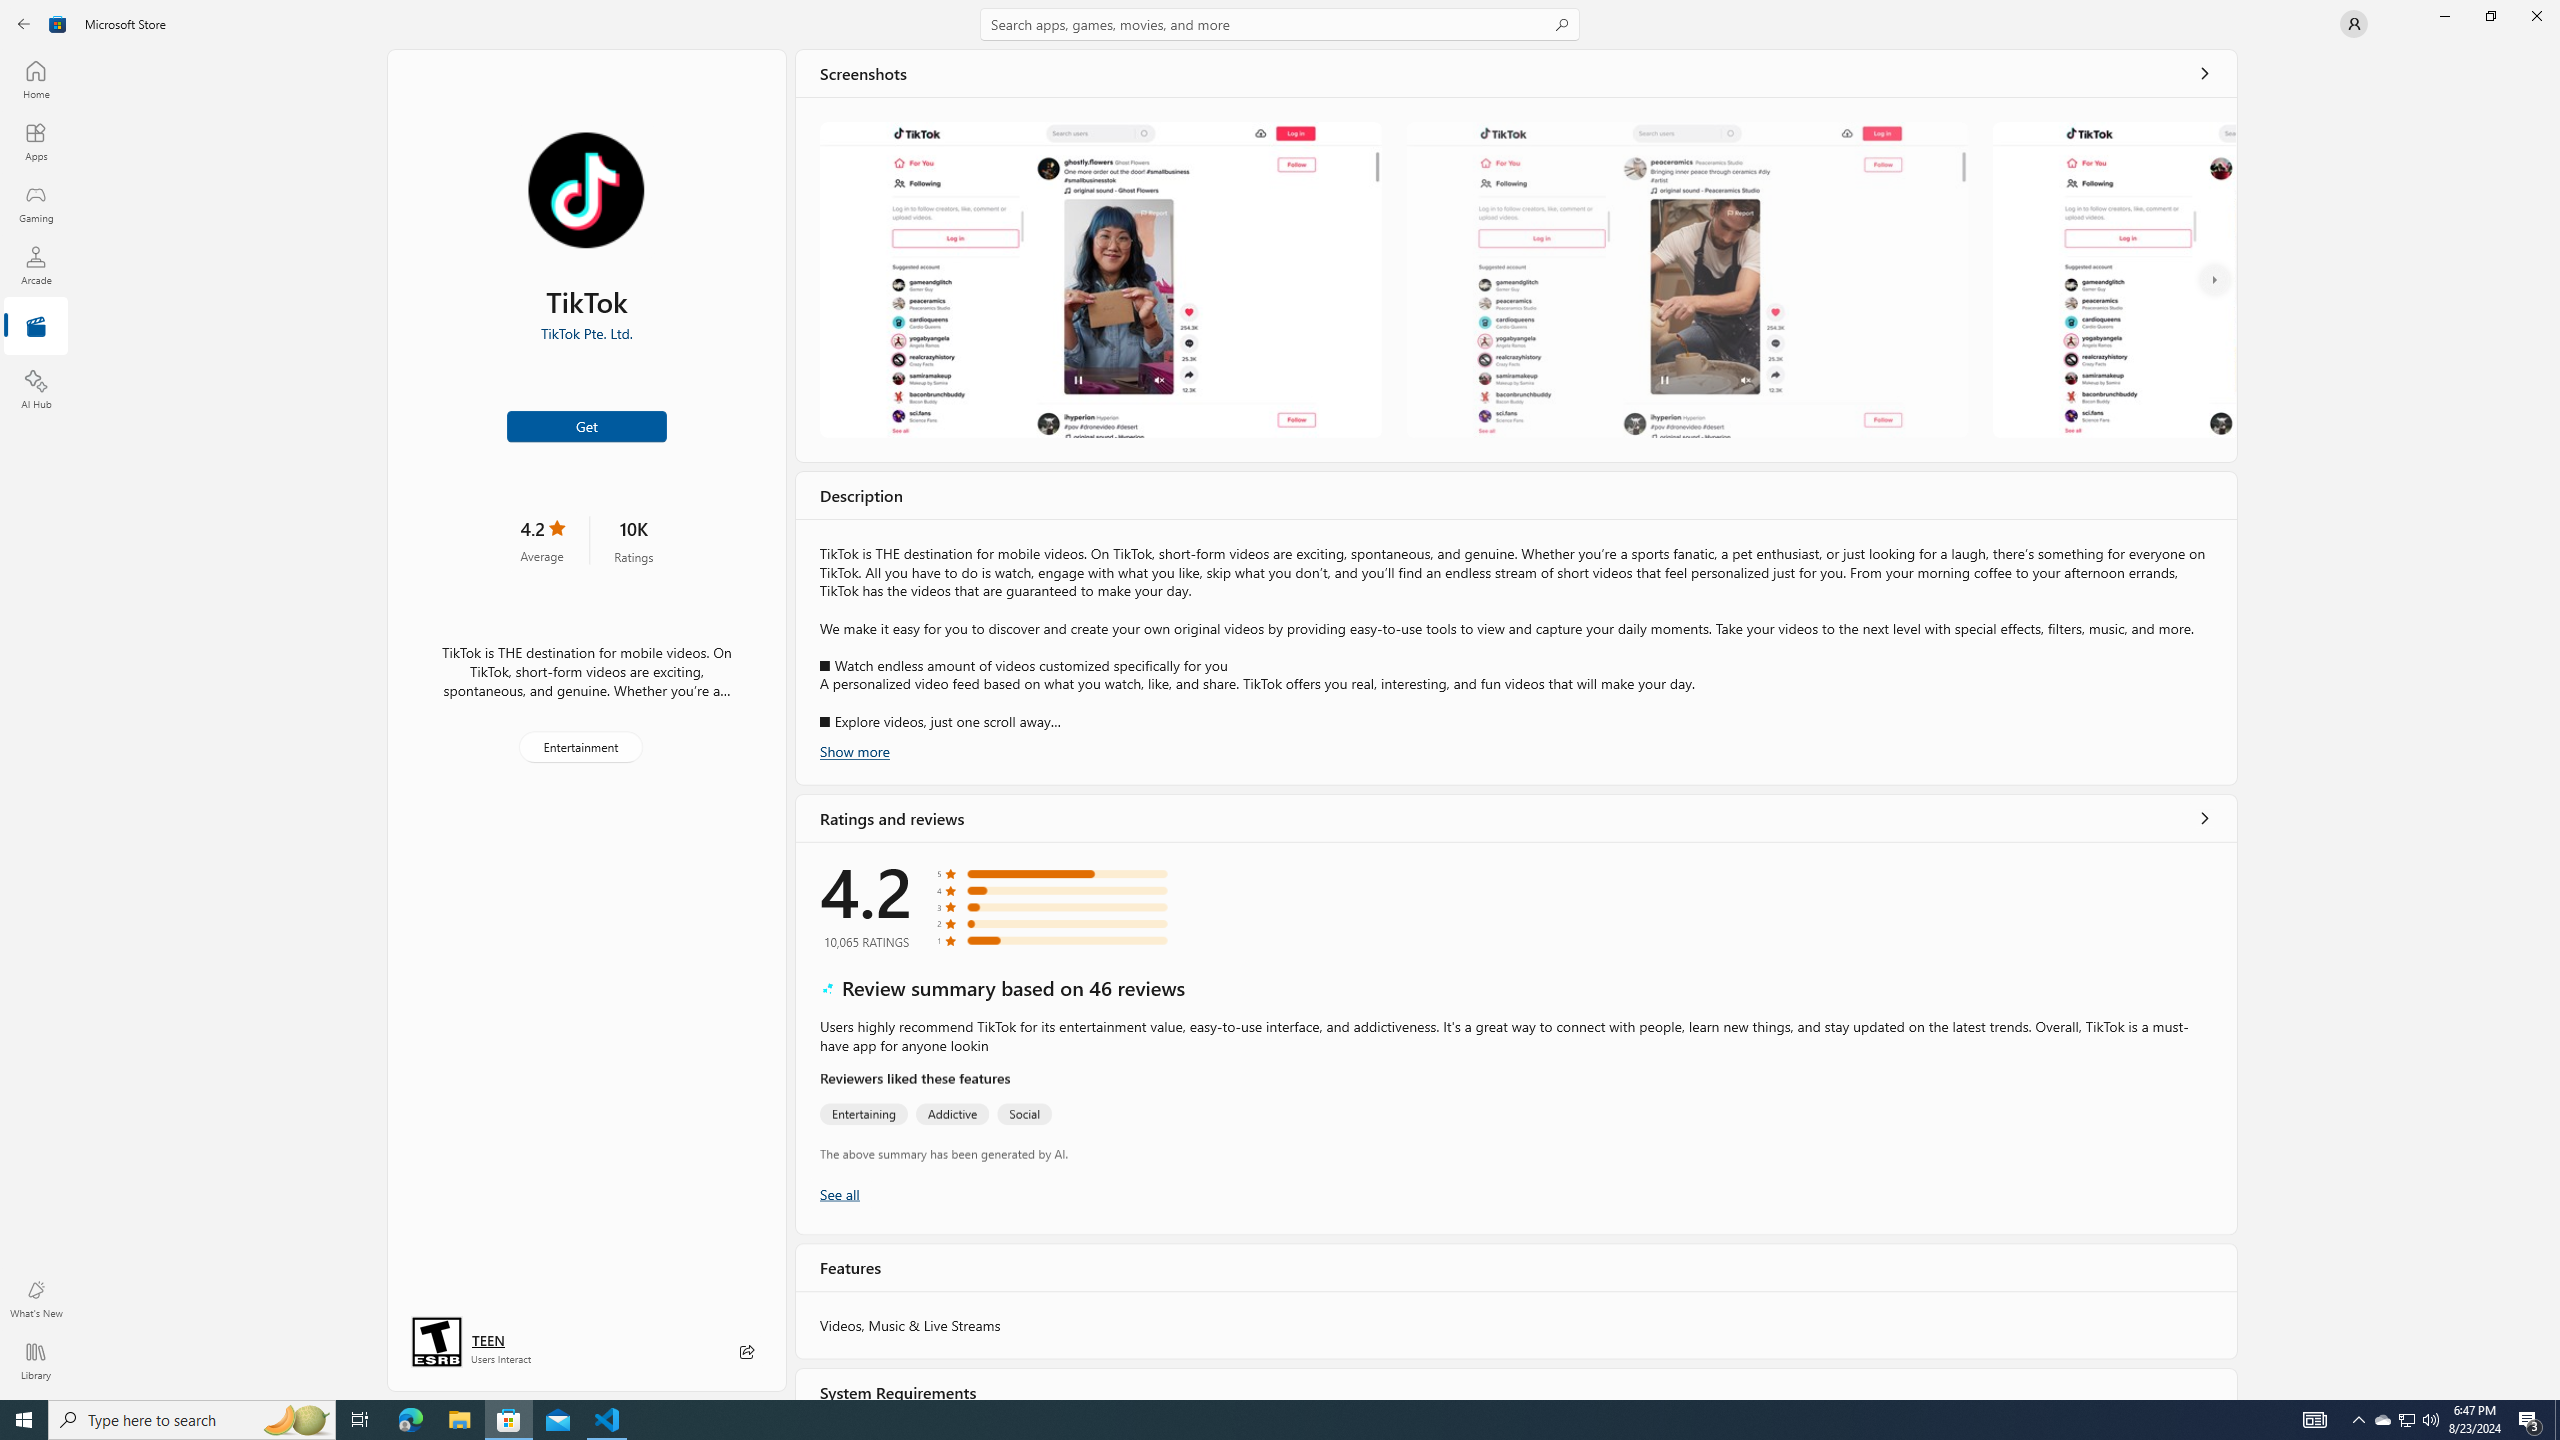 The image size is (2560, 1440). I want to click on Minimize Microsoft Store, so click(2444, 16).